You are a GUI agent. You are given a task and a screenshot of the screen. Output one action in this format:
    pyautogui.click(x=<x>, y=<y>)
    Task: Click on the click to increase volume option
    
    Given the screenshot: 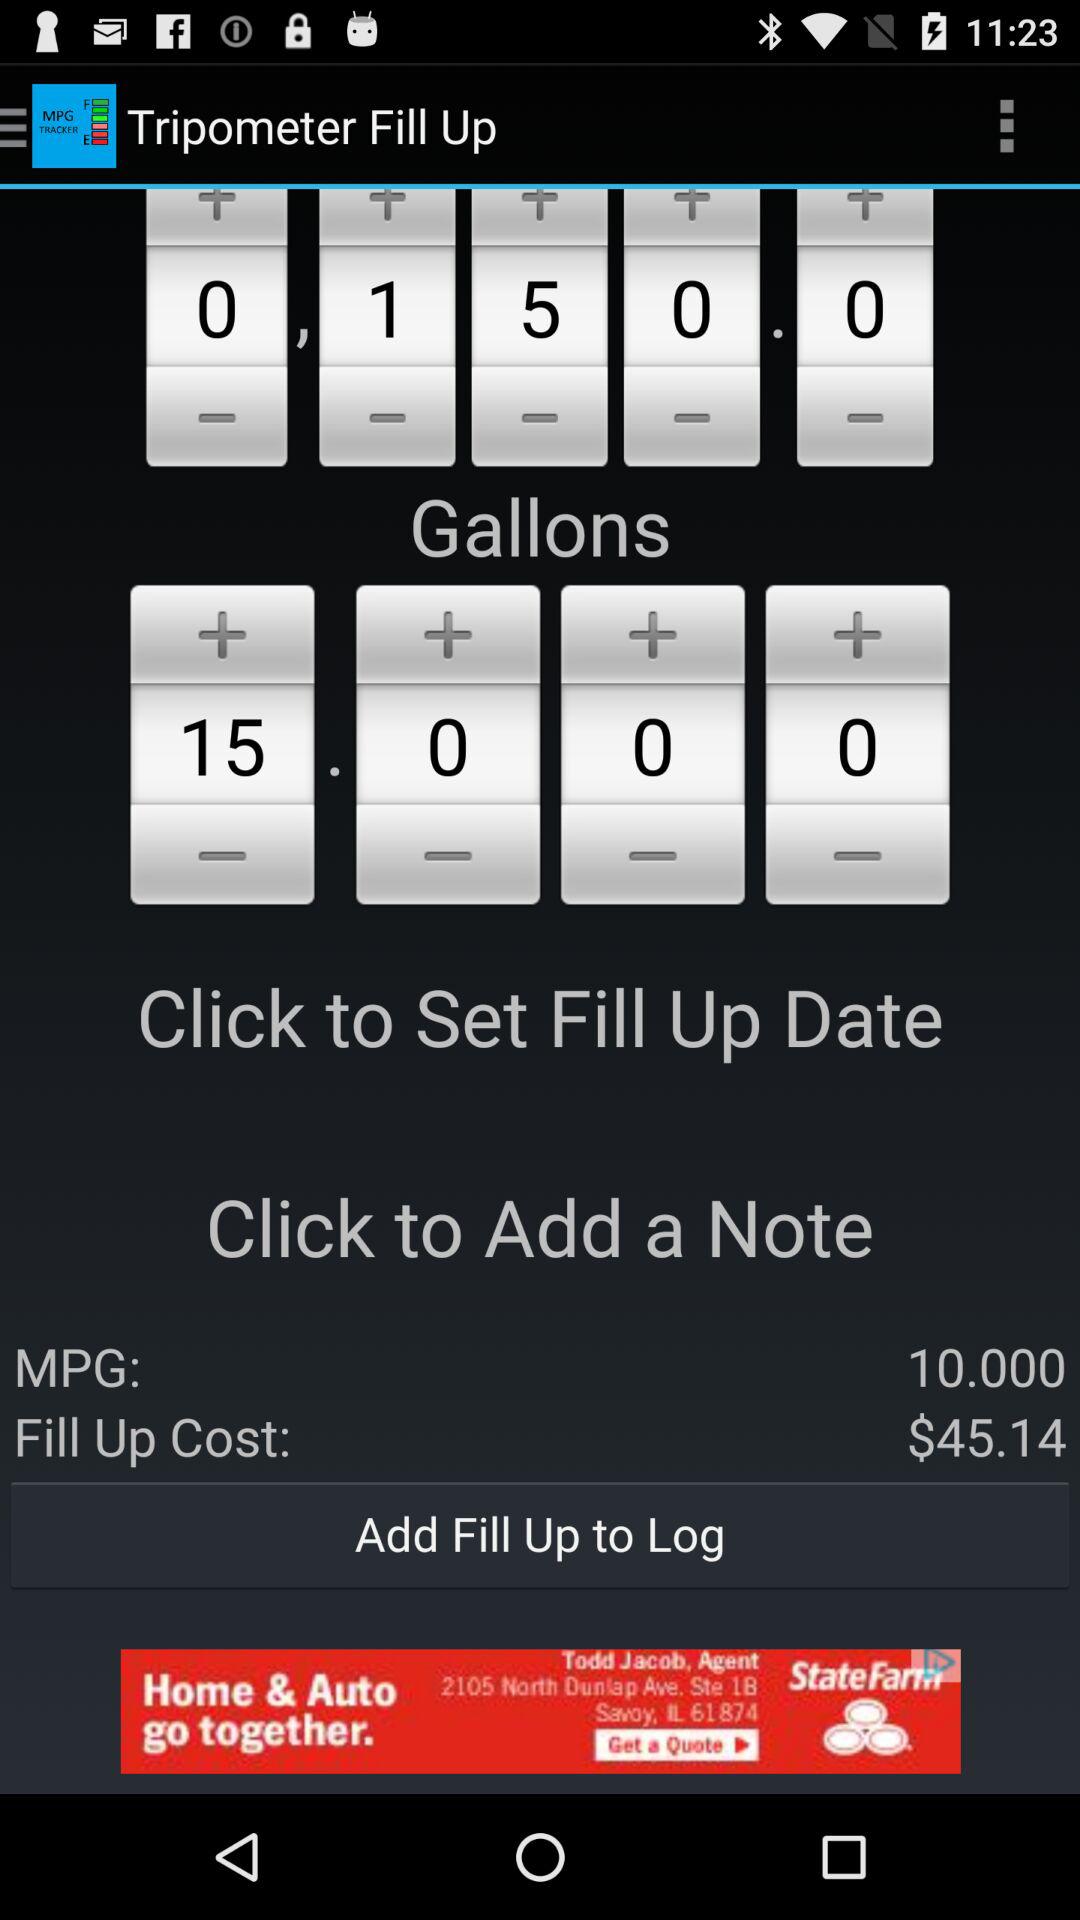 What is the action you would take?
    pyautogui.click(x=222, y=630)
    